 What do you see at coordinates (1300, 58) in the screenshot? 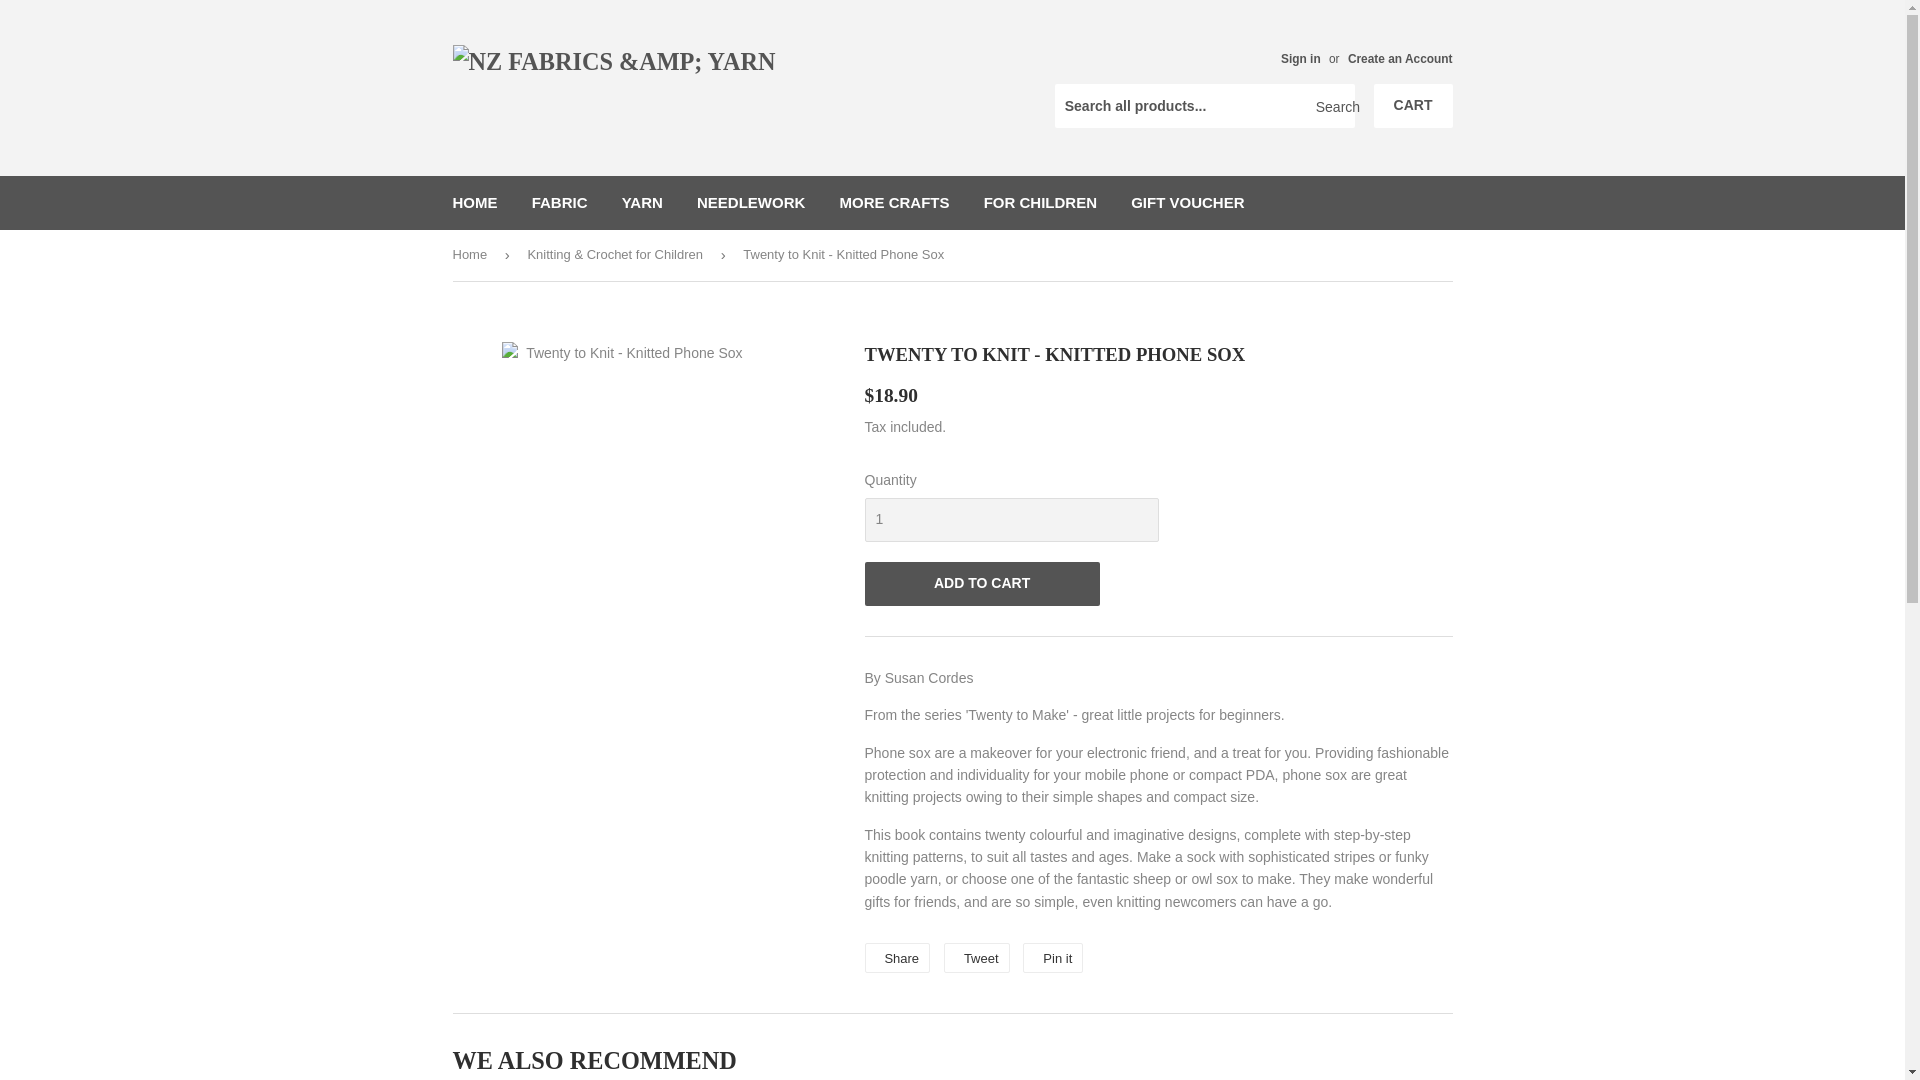
I see `Sign in` at bounding box center [1300, 58].